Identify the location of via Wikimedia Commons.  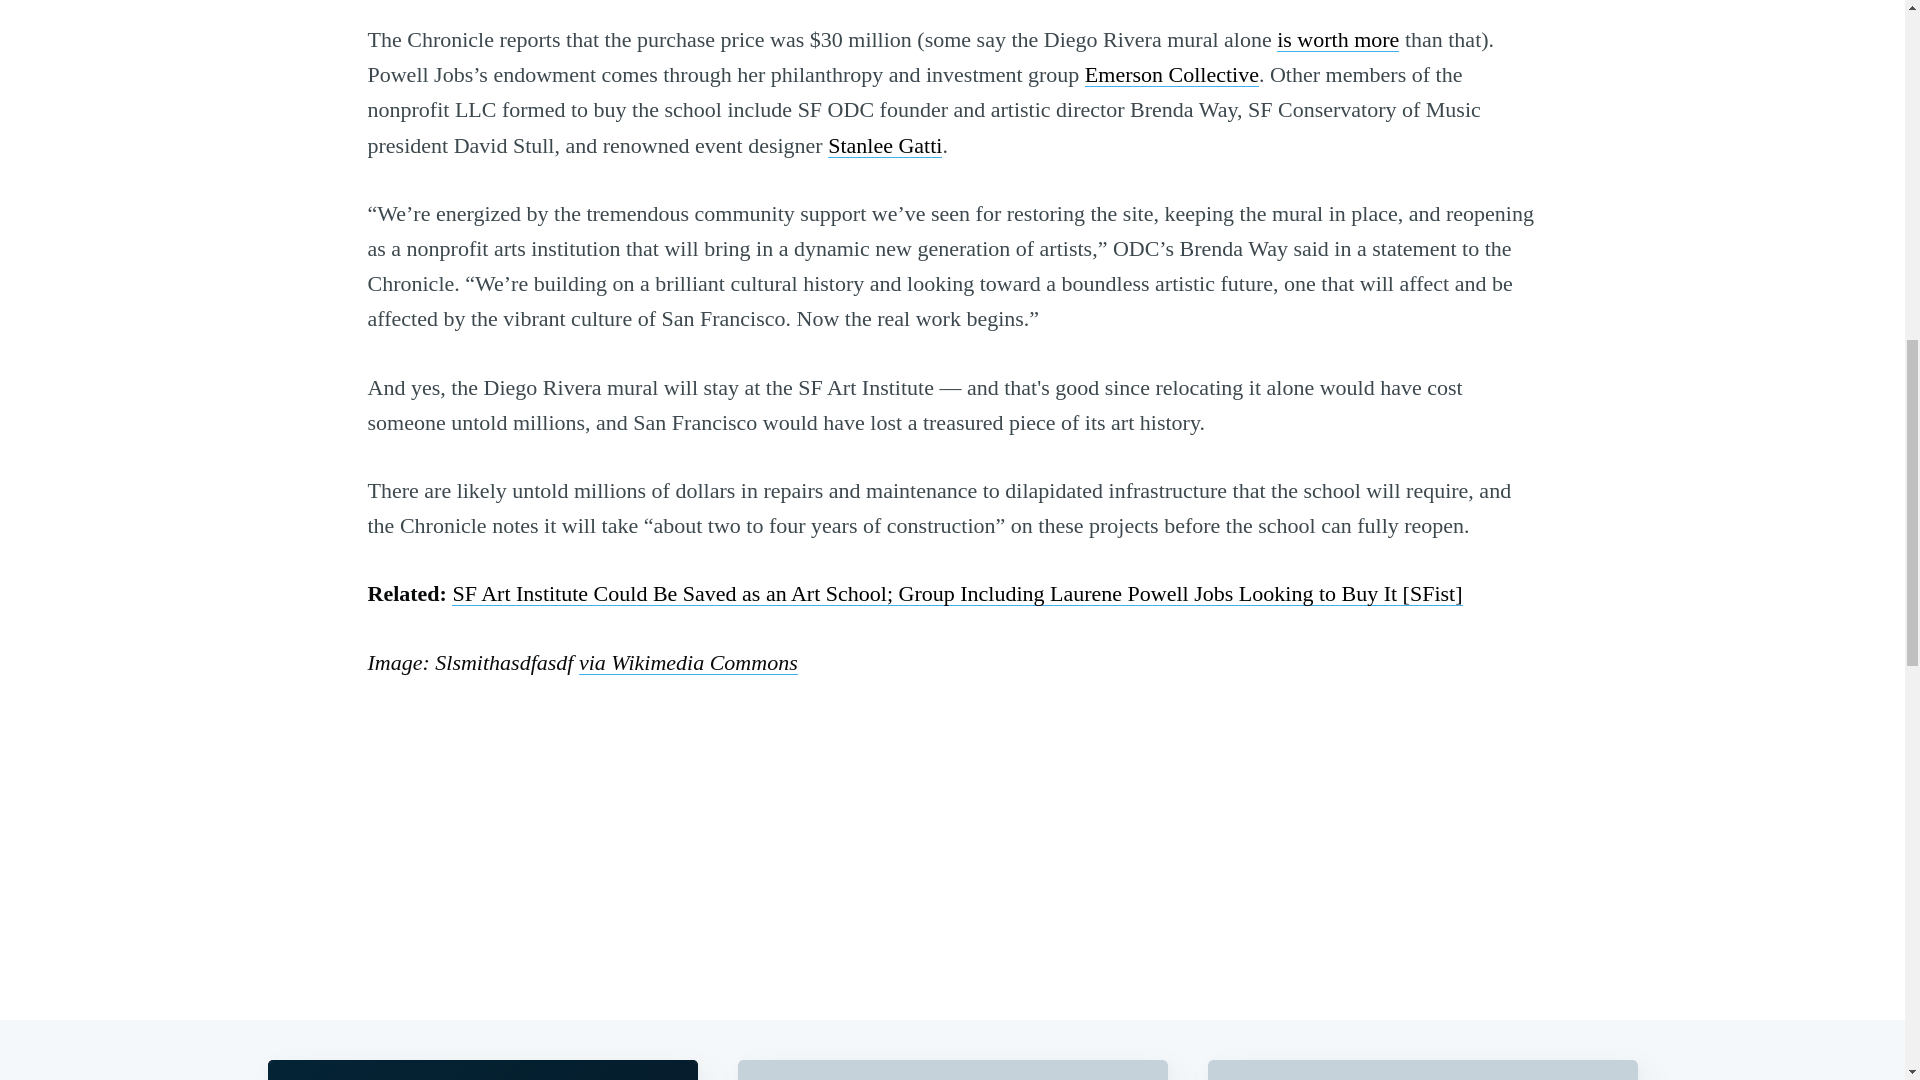
(688, 662).